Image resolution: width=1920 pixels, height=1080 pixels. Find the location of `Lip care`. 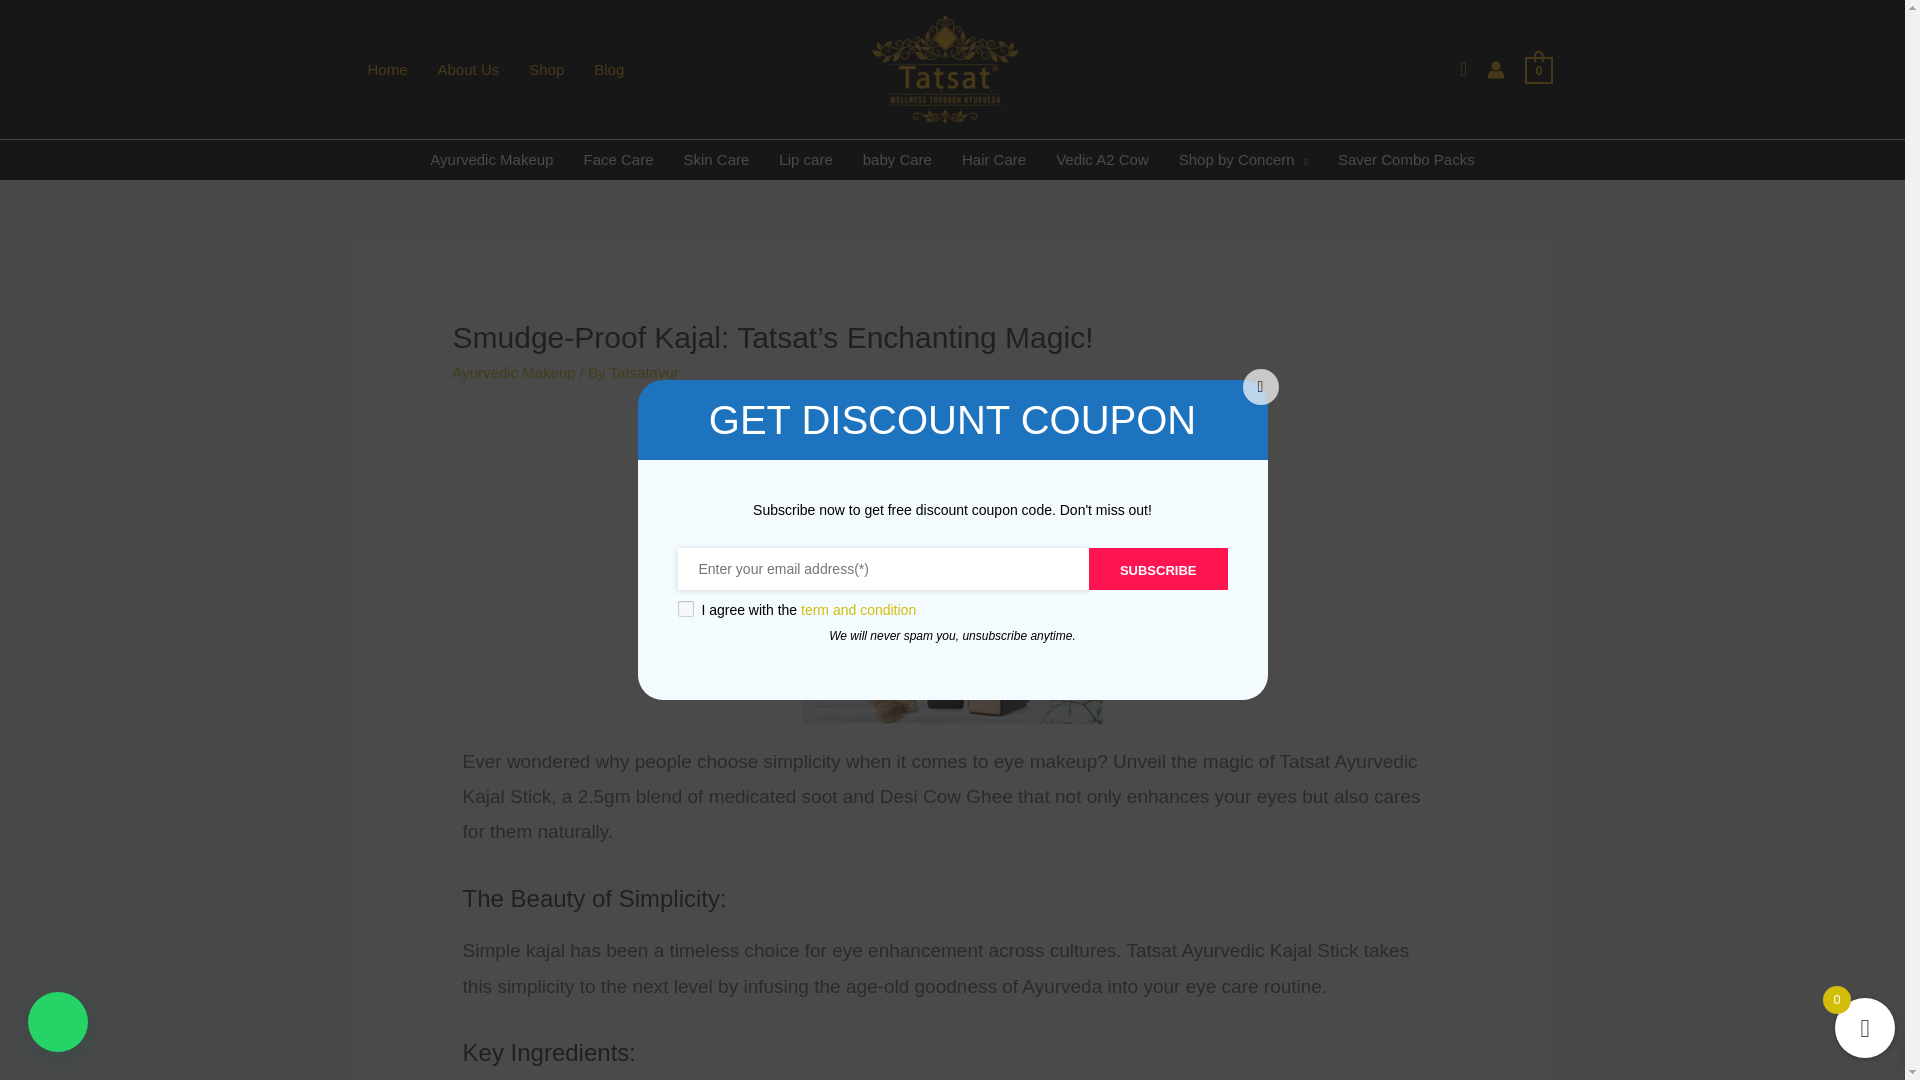

Lip care is located at coordinates (805, 160).